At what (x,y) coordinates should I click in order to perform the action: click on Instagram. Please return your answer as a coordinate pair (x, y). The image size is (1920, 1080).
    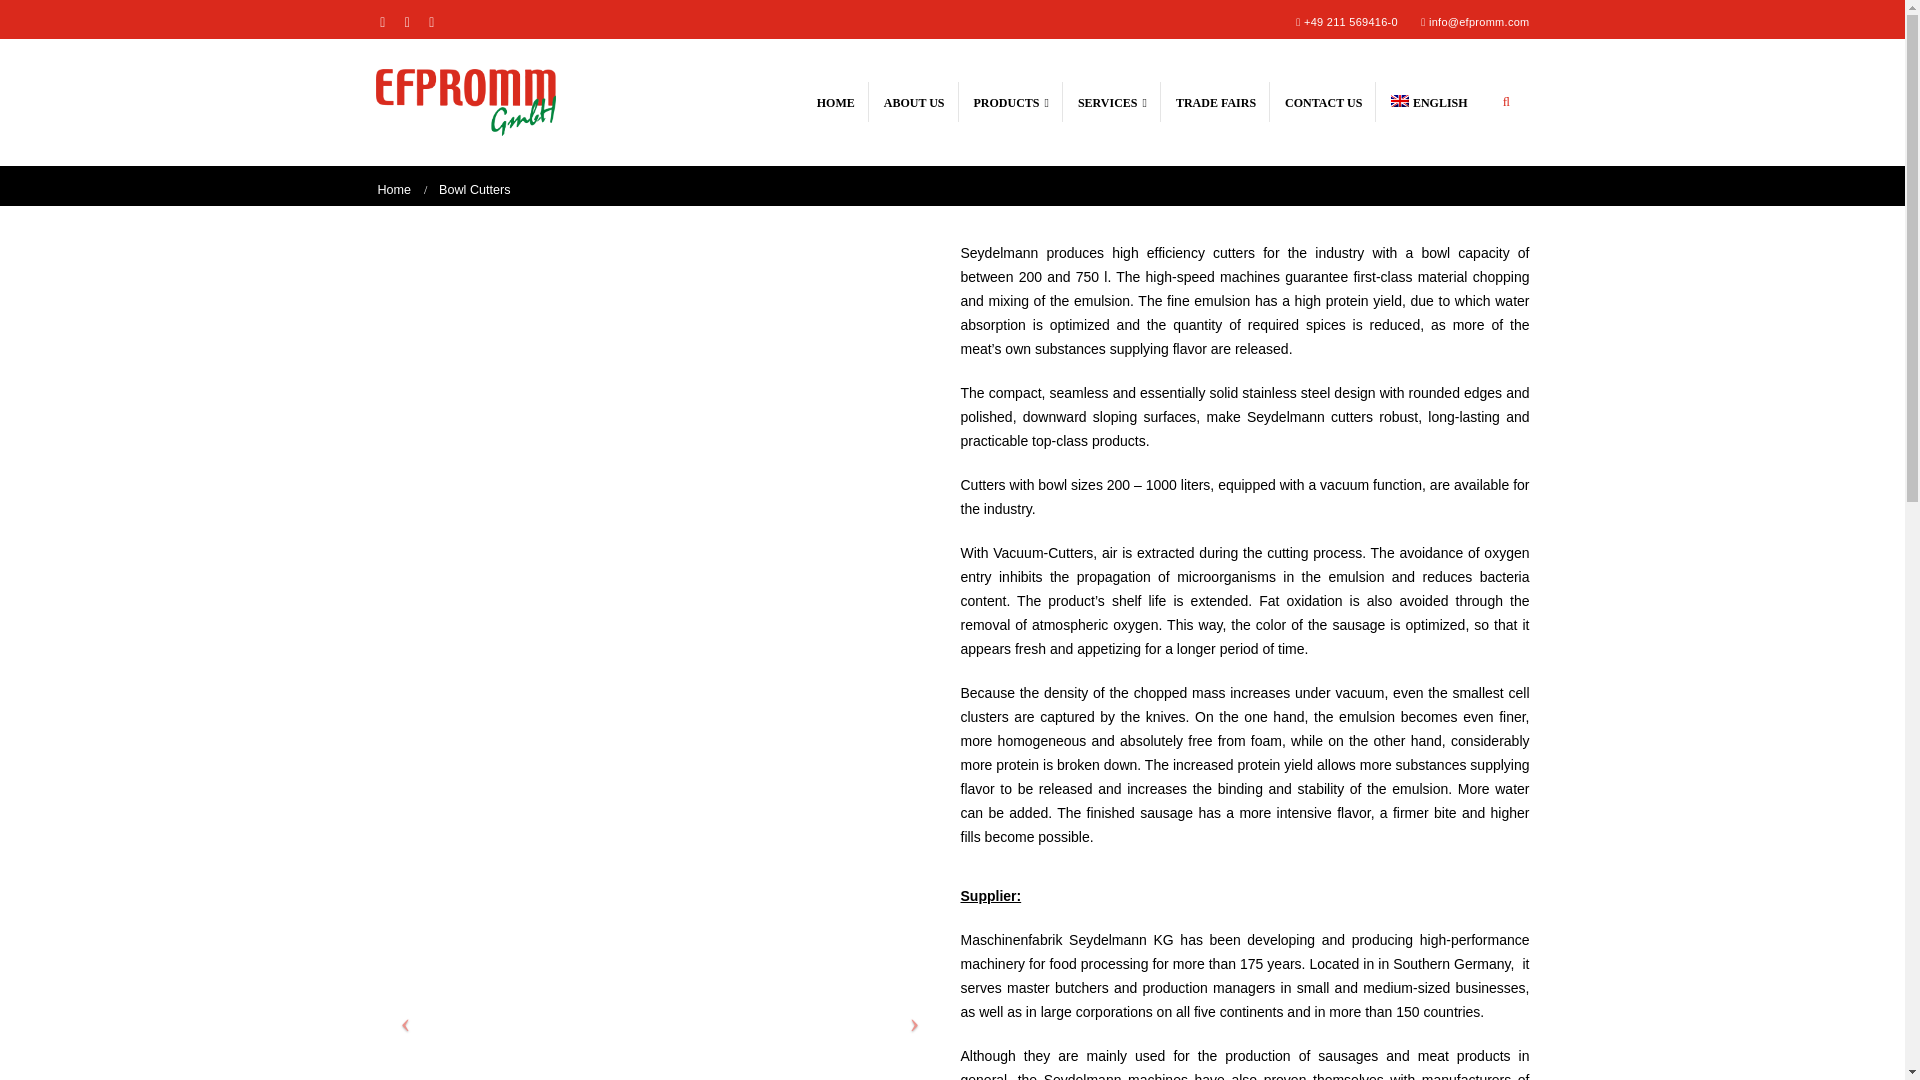
    Looking at the image, I should click on (408, 21).